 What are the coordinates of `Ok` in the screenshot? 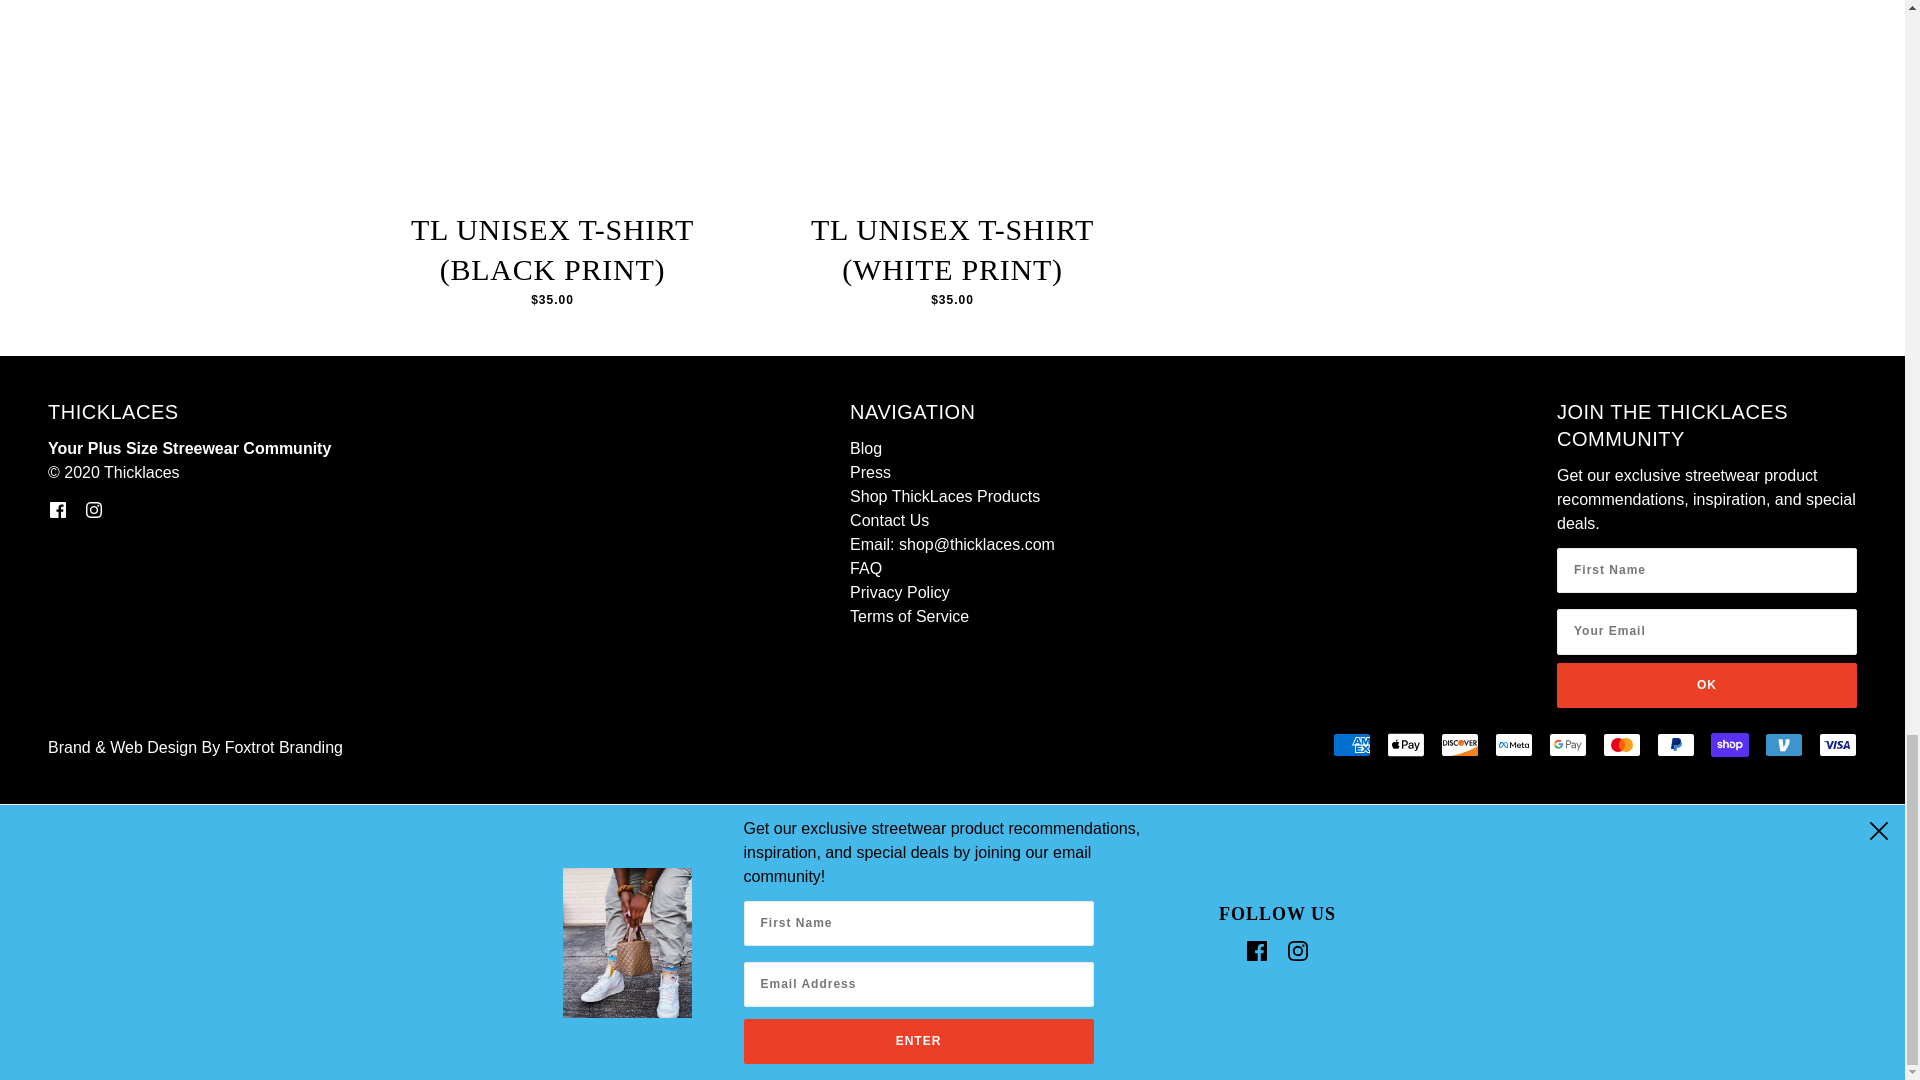 It's located at (1706, 686).